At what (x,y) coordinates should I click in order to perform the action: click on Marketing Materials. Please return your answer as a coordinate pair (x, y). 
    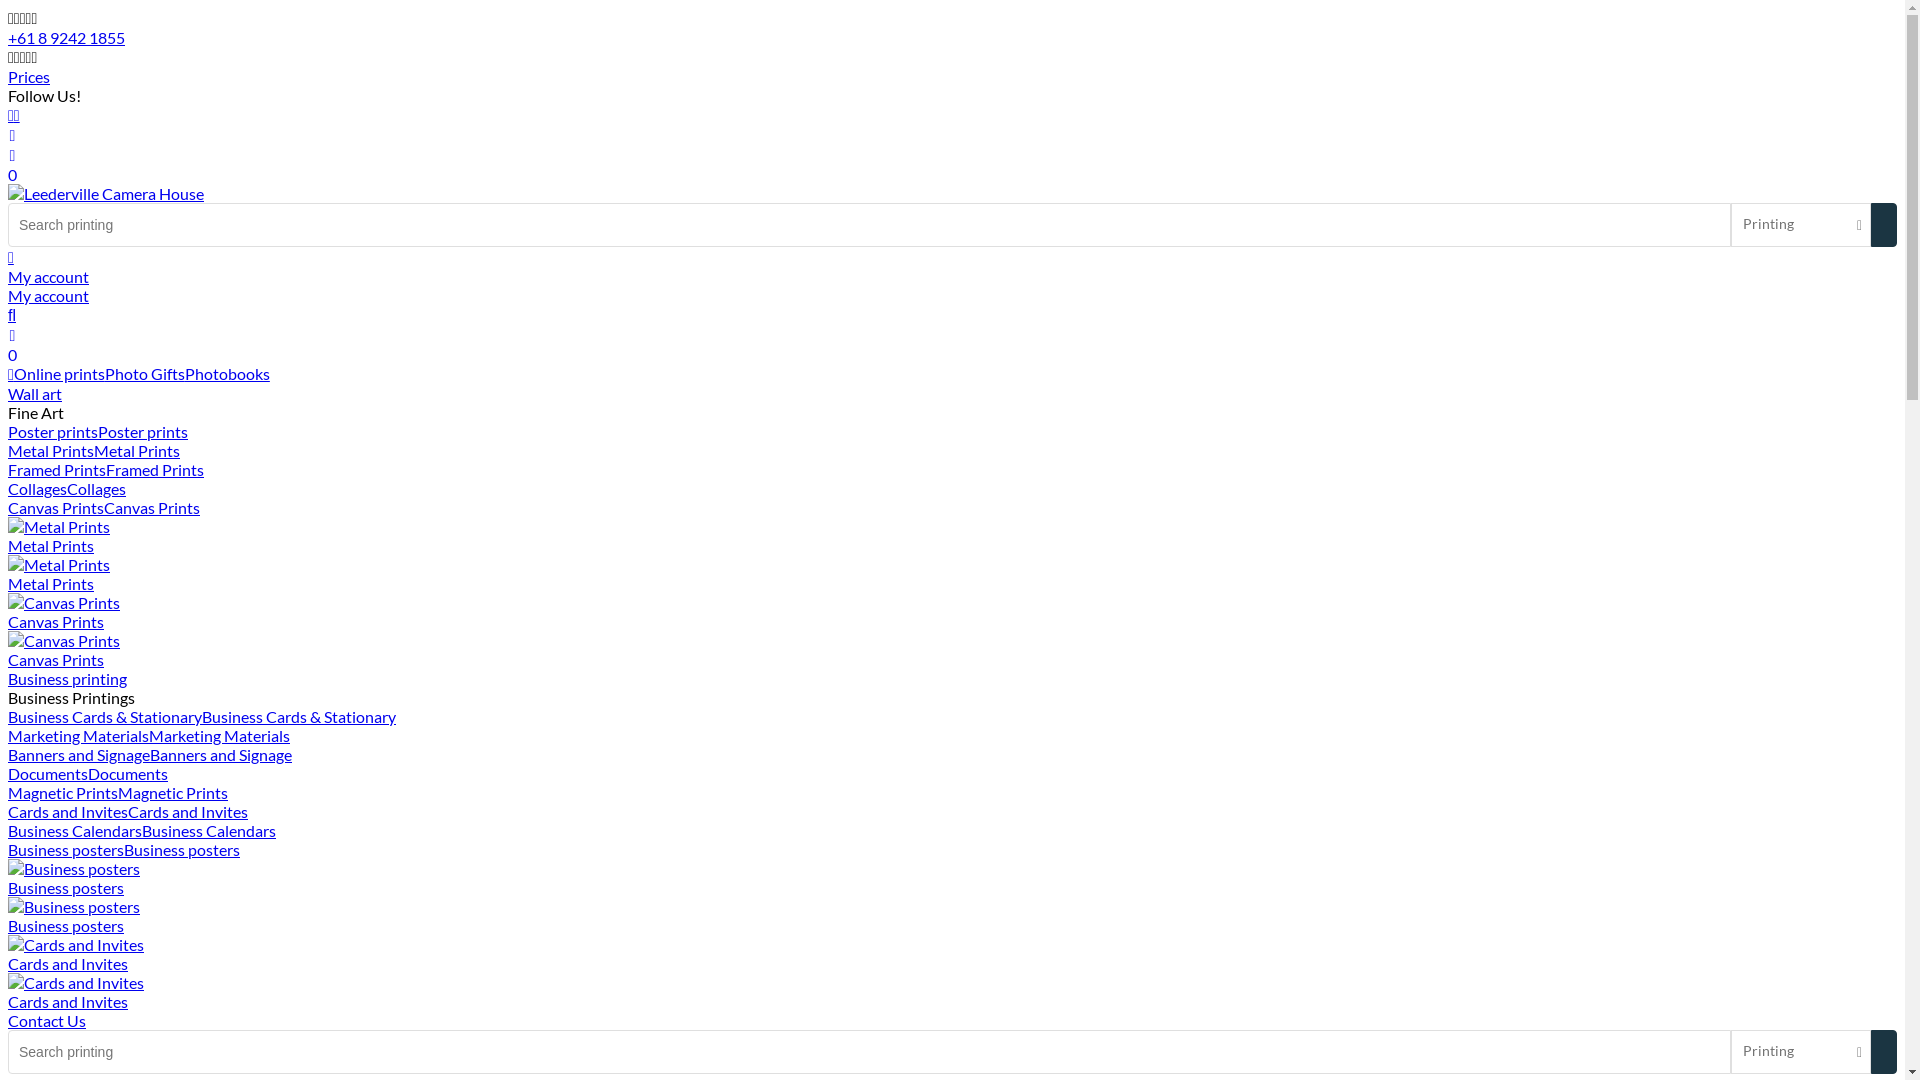
    Looking at the image, I should click on (220, 736).